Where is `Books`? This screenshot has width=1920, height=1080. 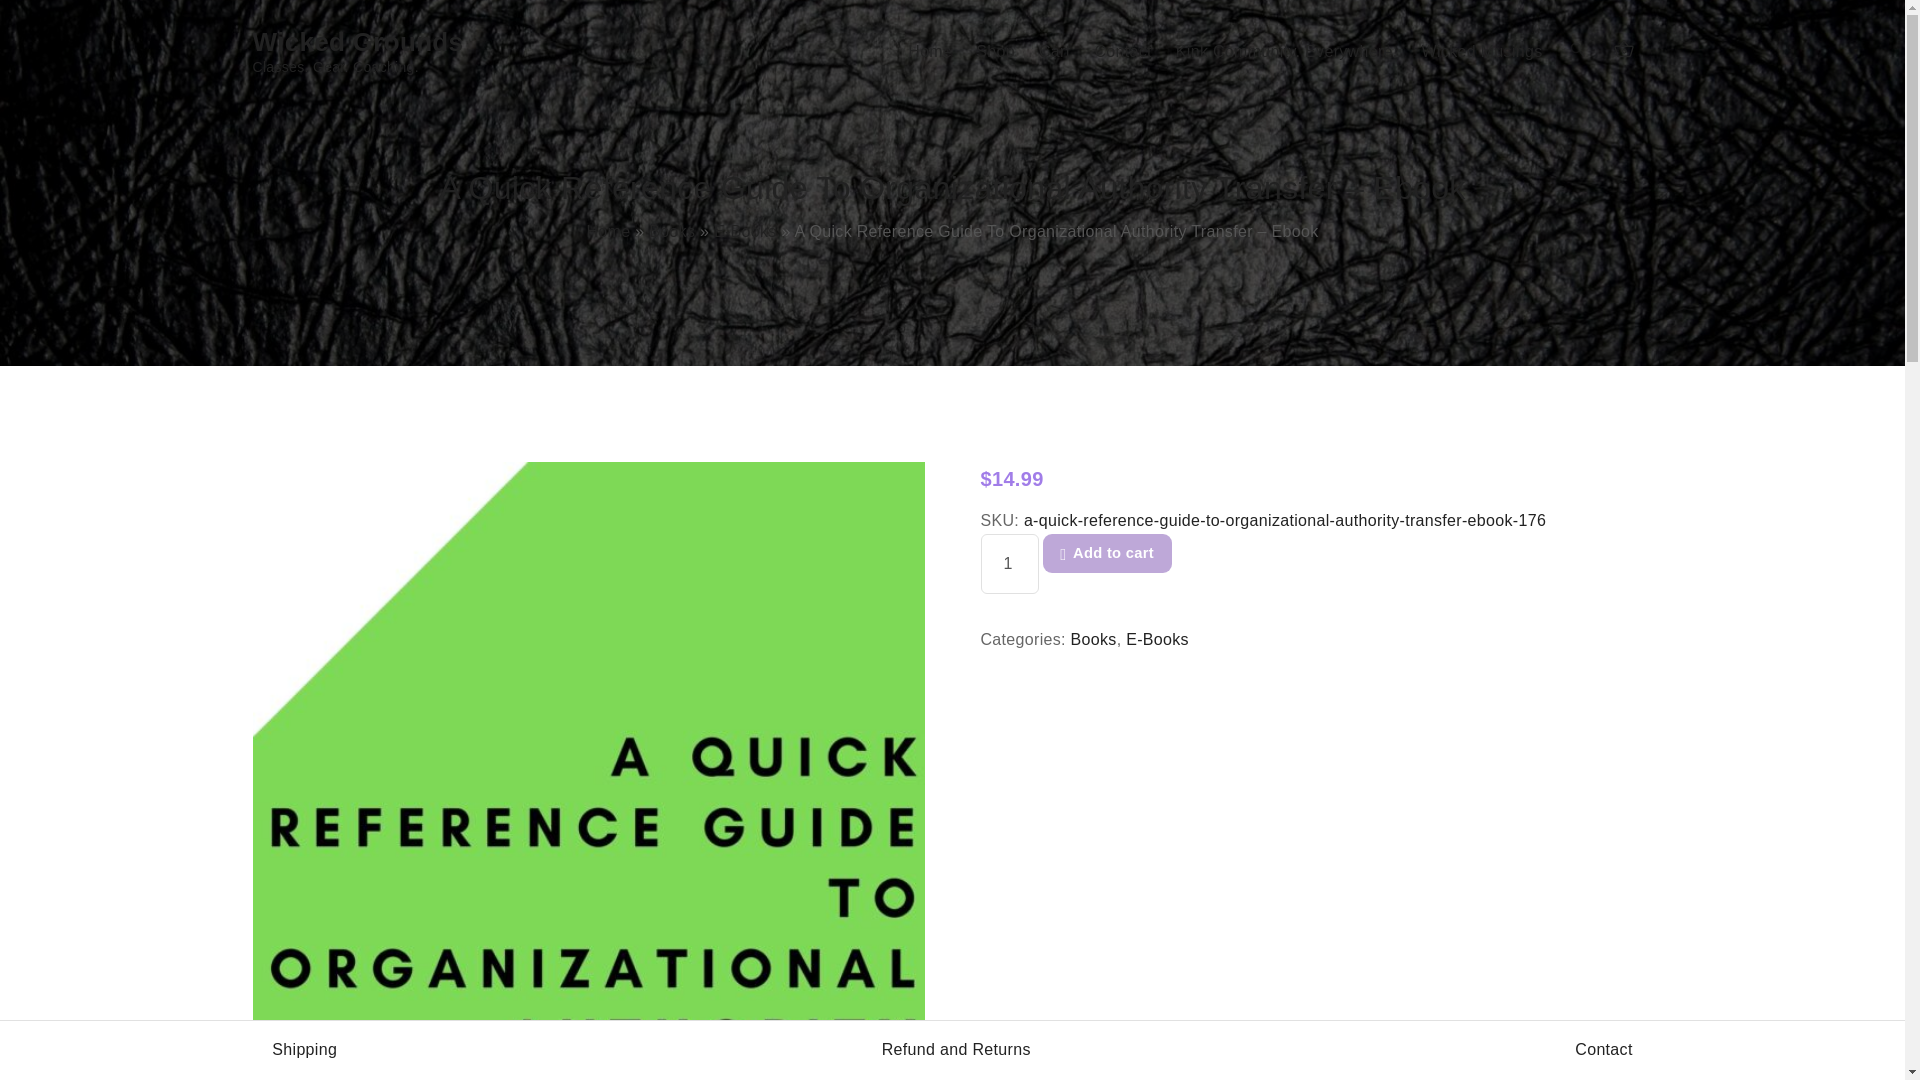
Books is located at coordinates (1094, 639).